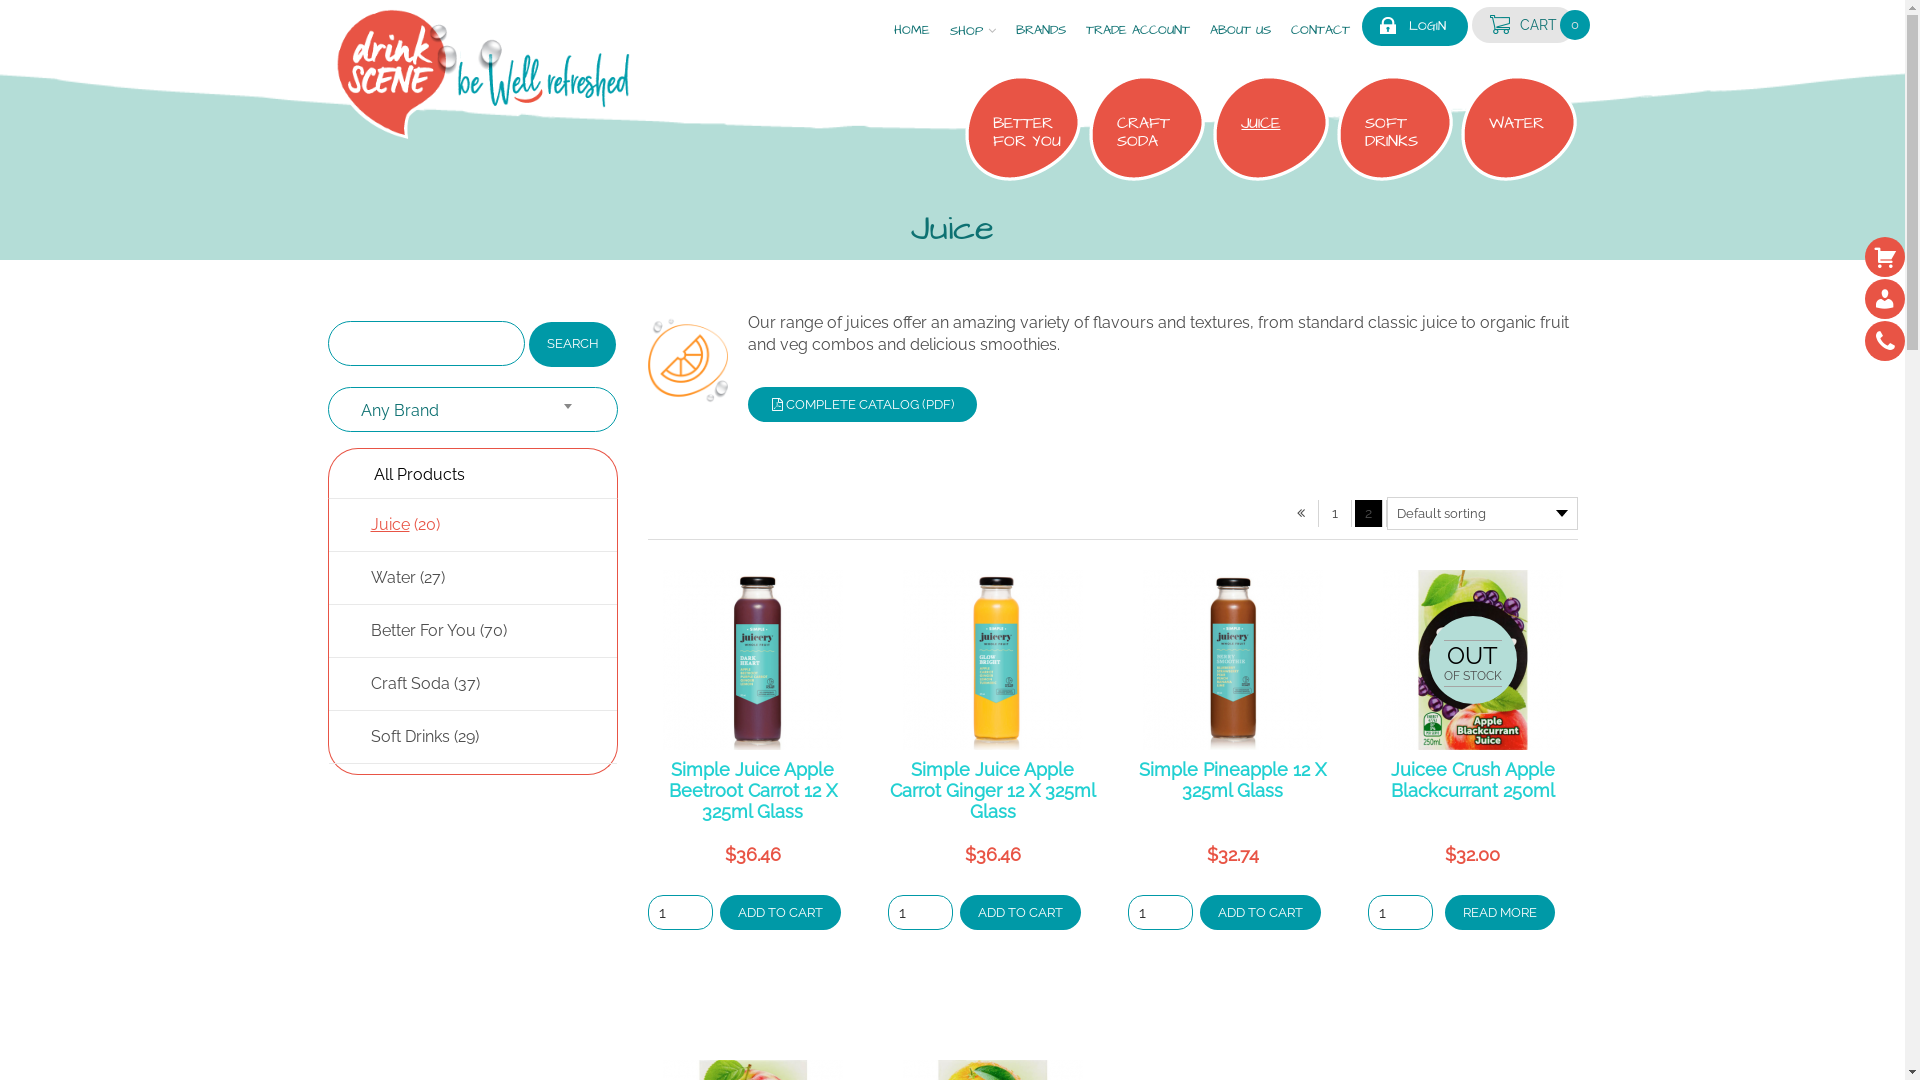  Describe the element at coordinates (422, 630) in the screenshot. I see `Better For You` at that location.